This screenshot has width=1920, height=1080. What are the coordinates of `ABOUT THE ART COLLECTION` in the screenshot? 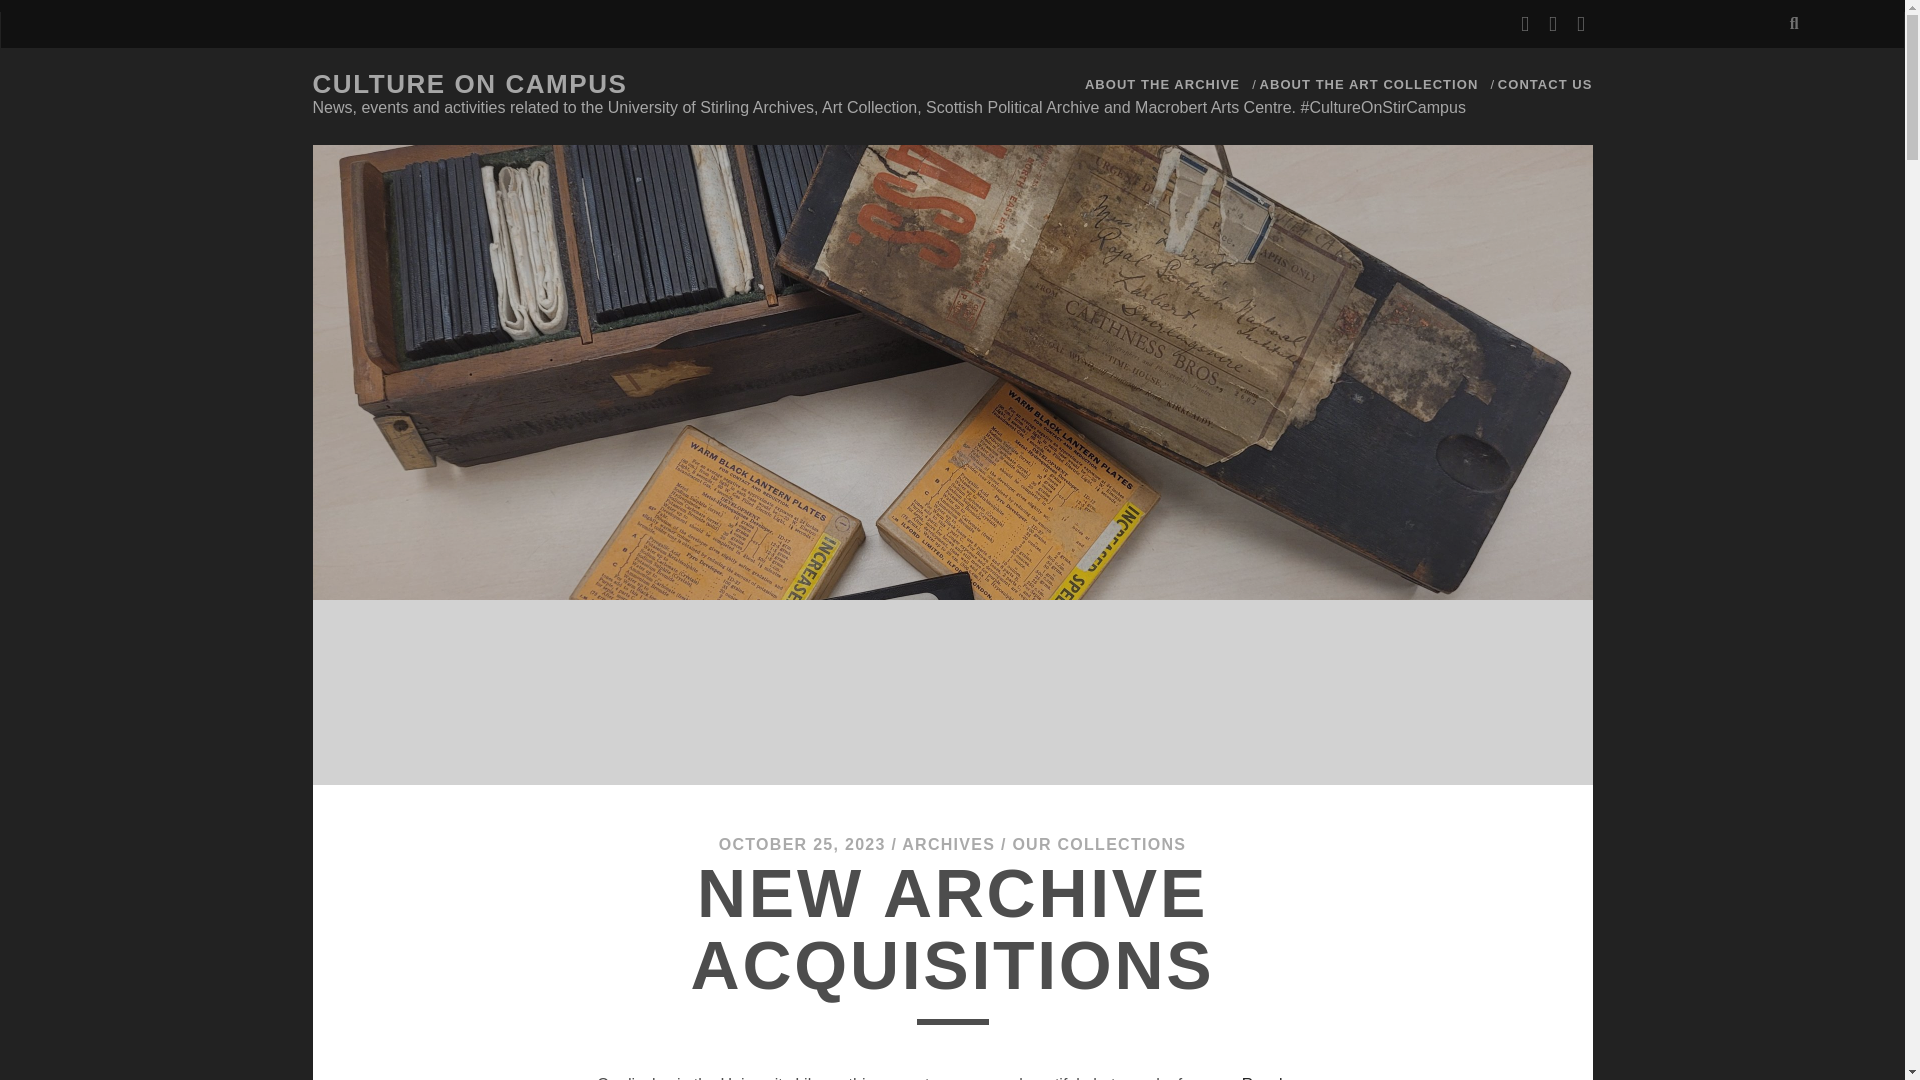 It's located at (1368, 85).